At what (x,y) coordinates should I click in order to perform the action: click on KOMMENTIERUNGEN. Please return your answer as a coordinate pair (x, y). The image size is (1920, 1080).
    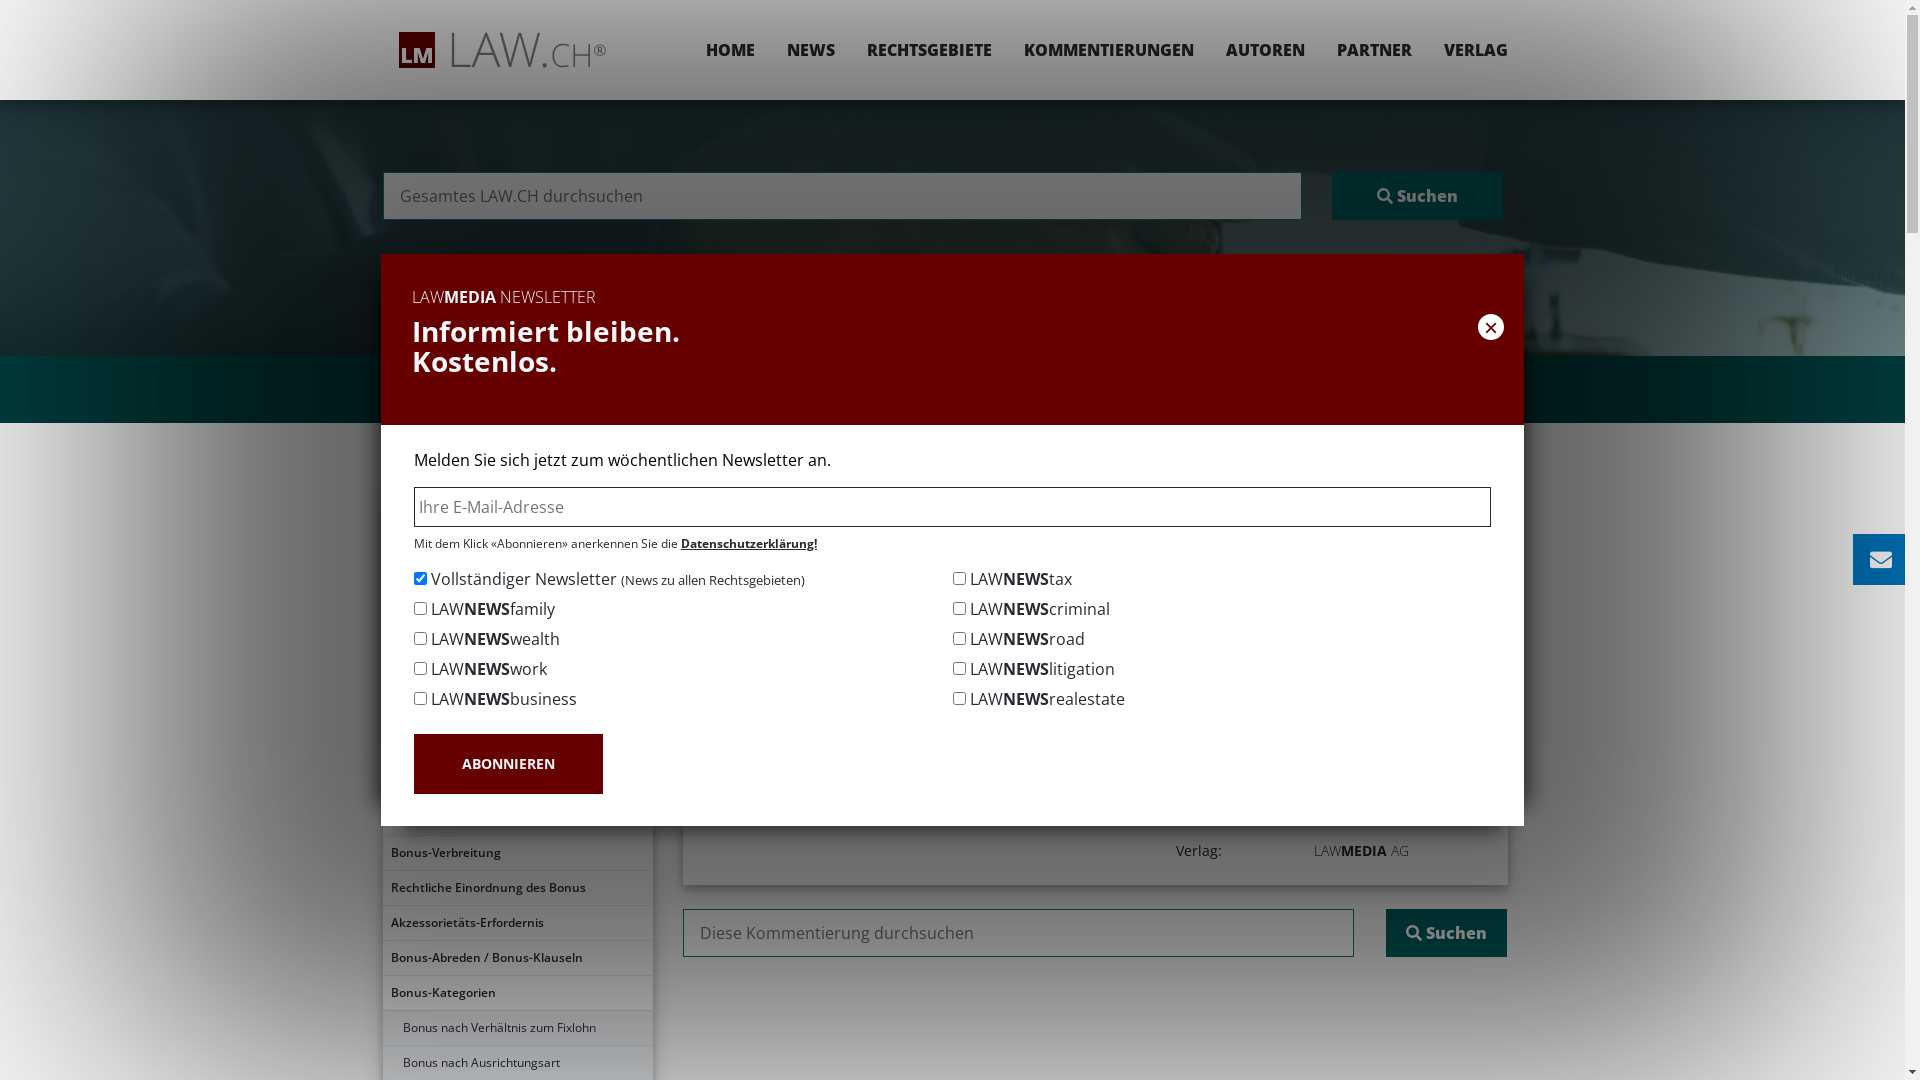
    Looking at the image, I should click on (1109, 50).